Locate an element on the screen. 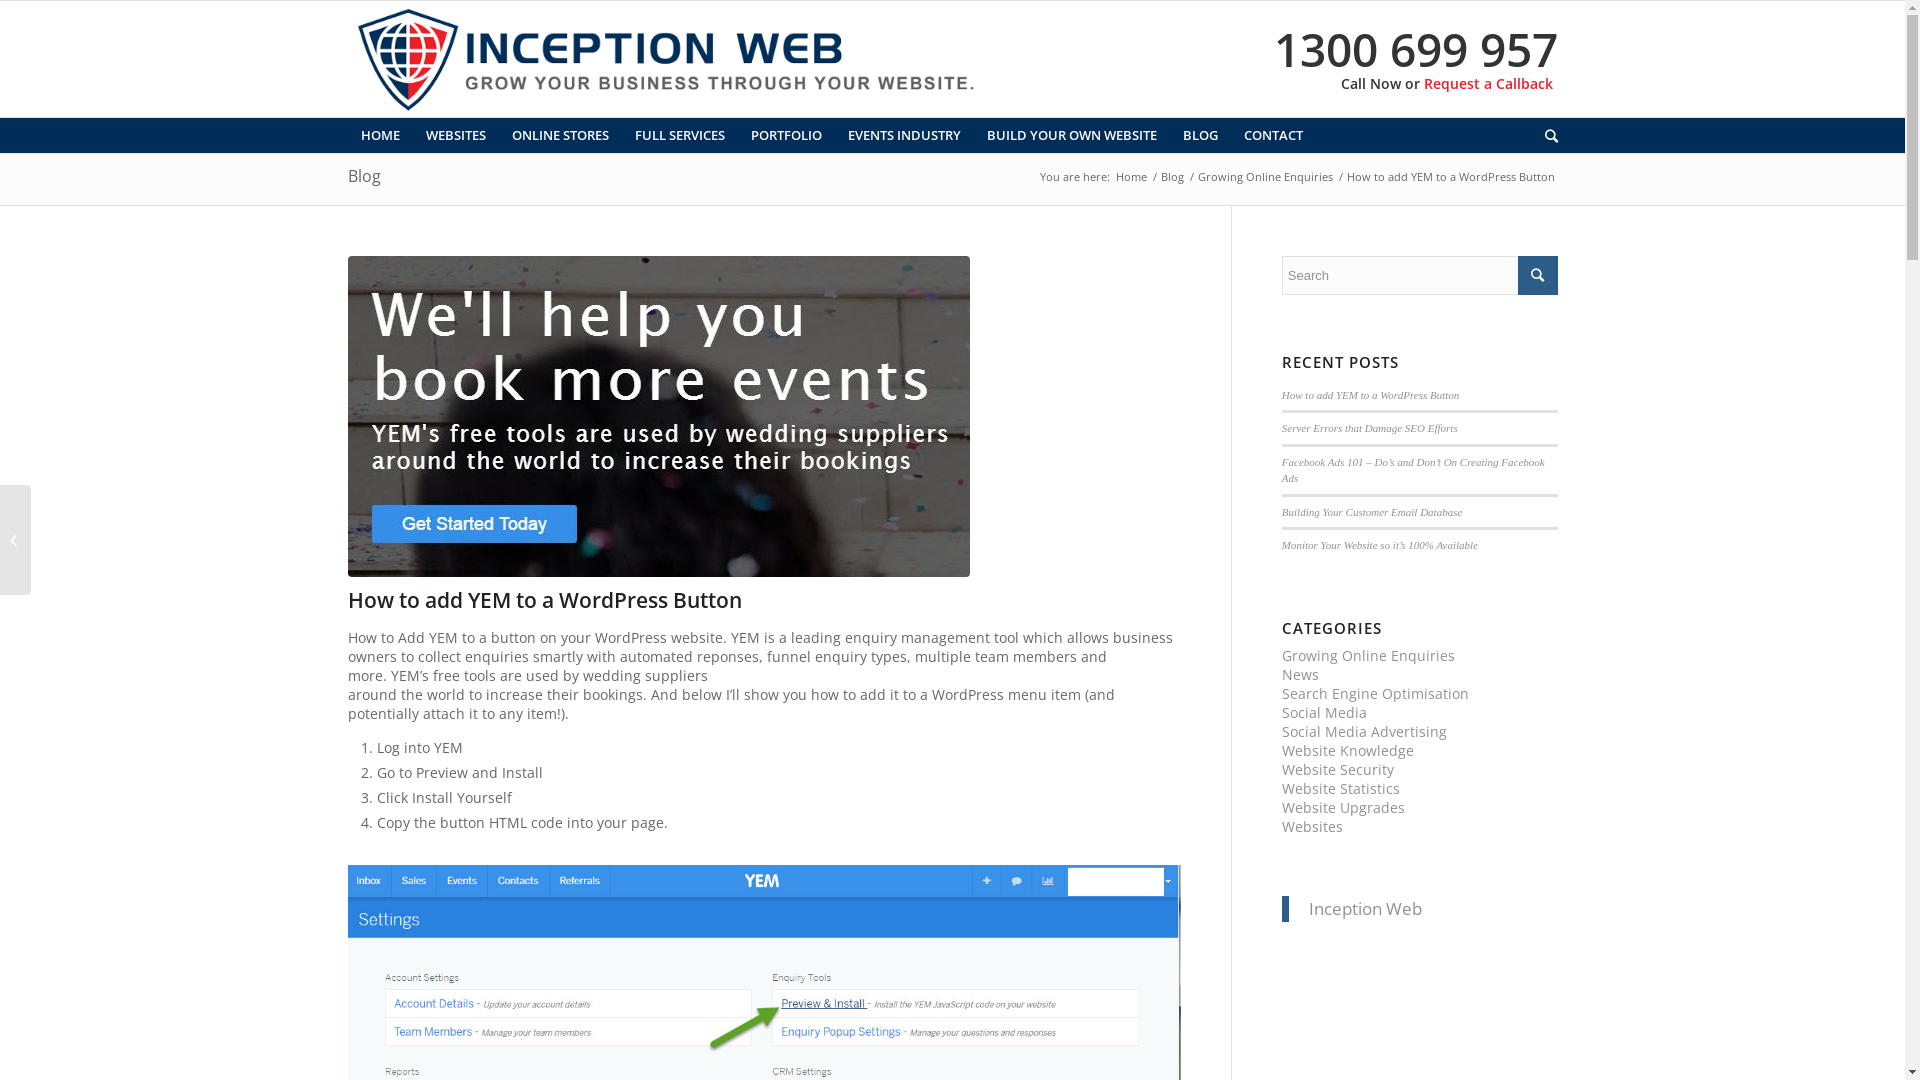 This screenshot has height=1080, width=1920. CONTACT is located at coordinates (1272, 136).